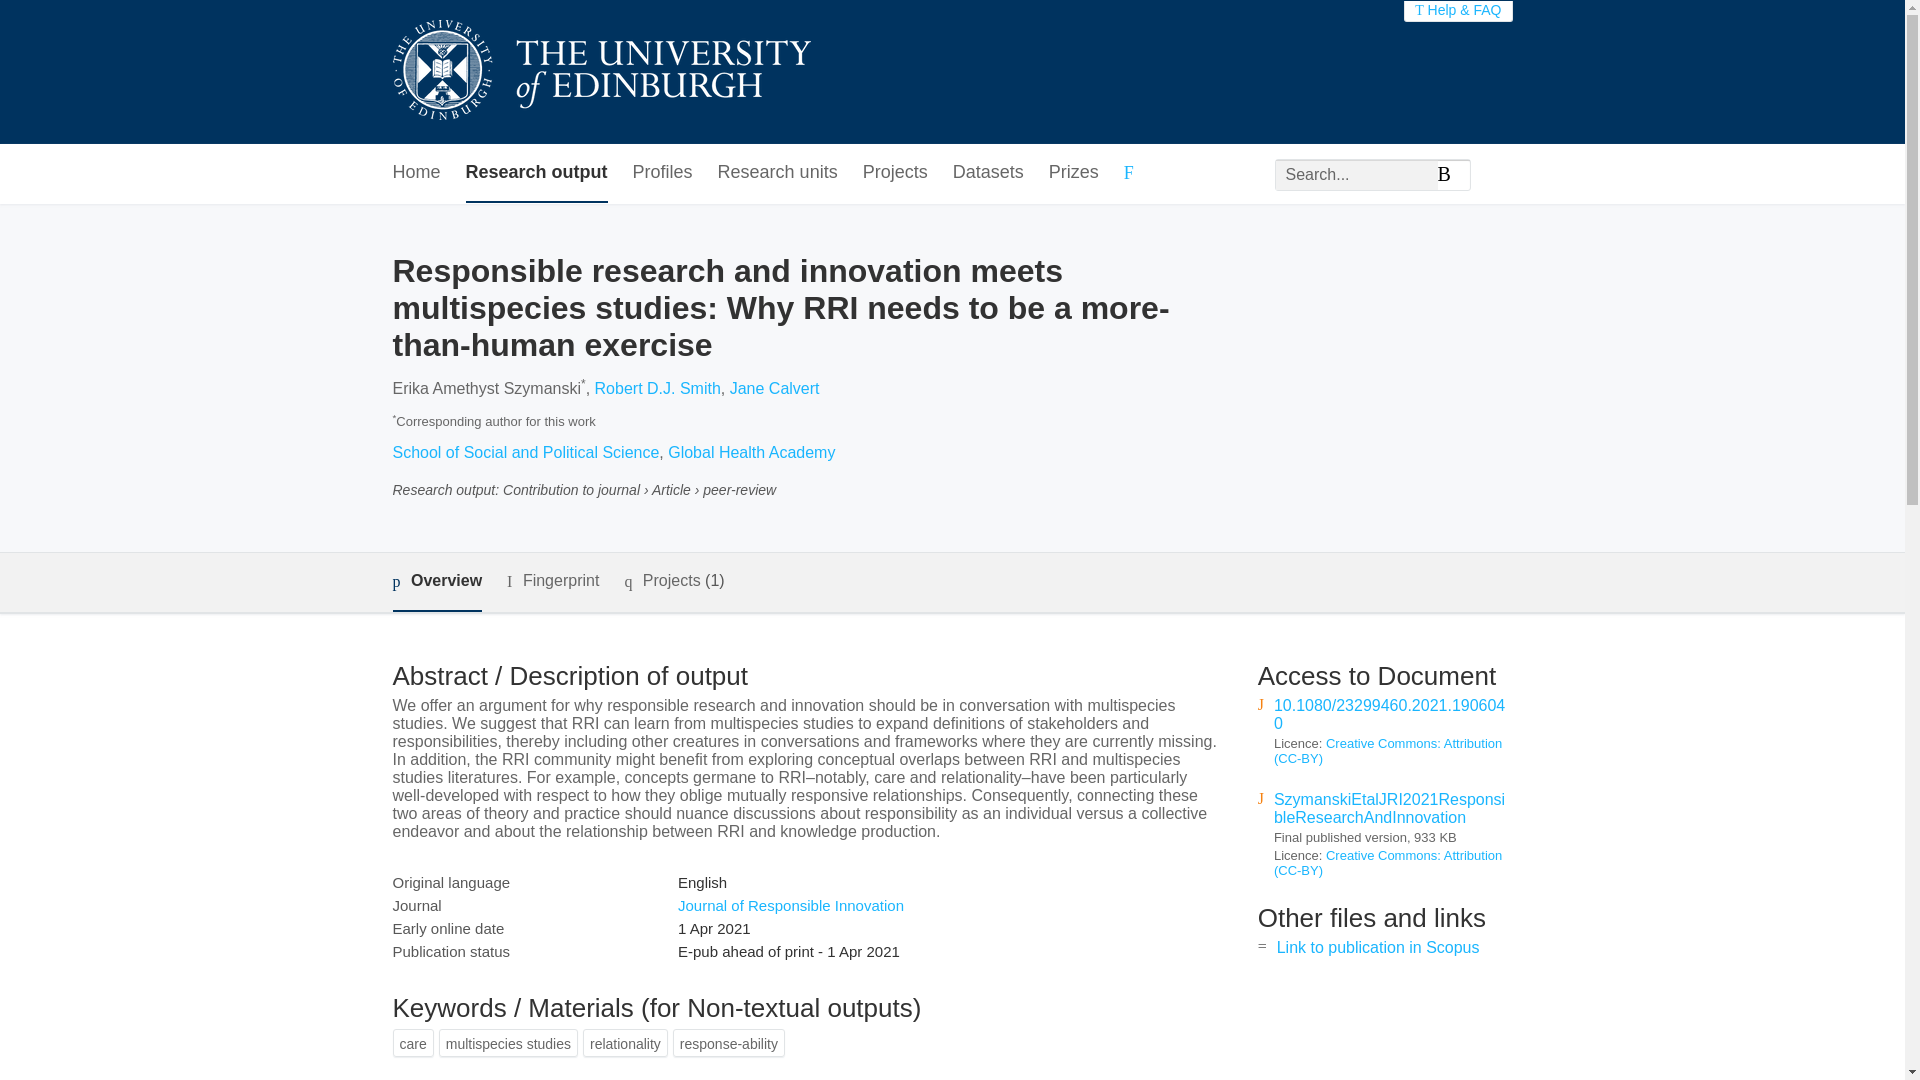  What do you see at coordinates (790, 905) in the screenshot?
I see `Journal of Responsible Innovation` at bounding box center [790, 905].